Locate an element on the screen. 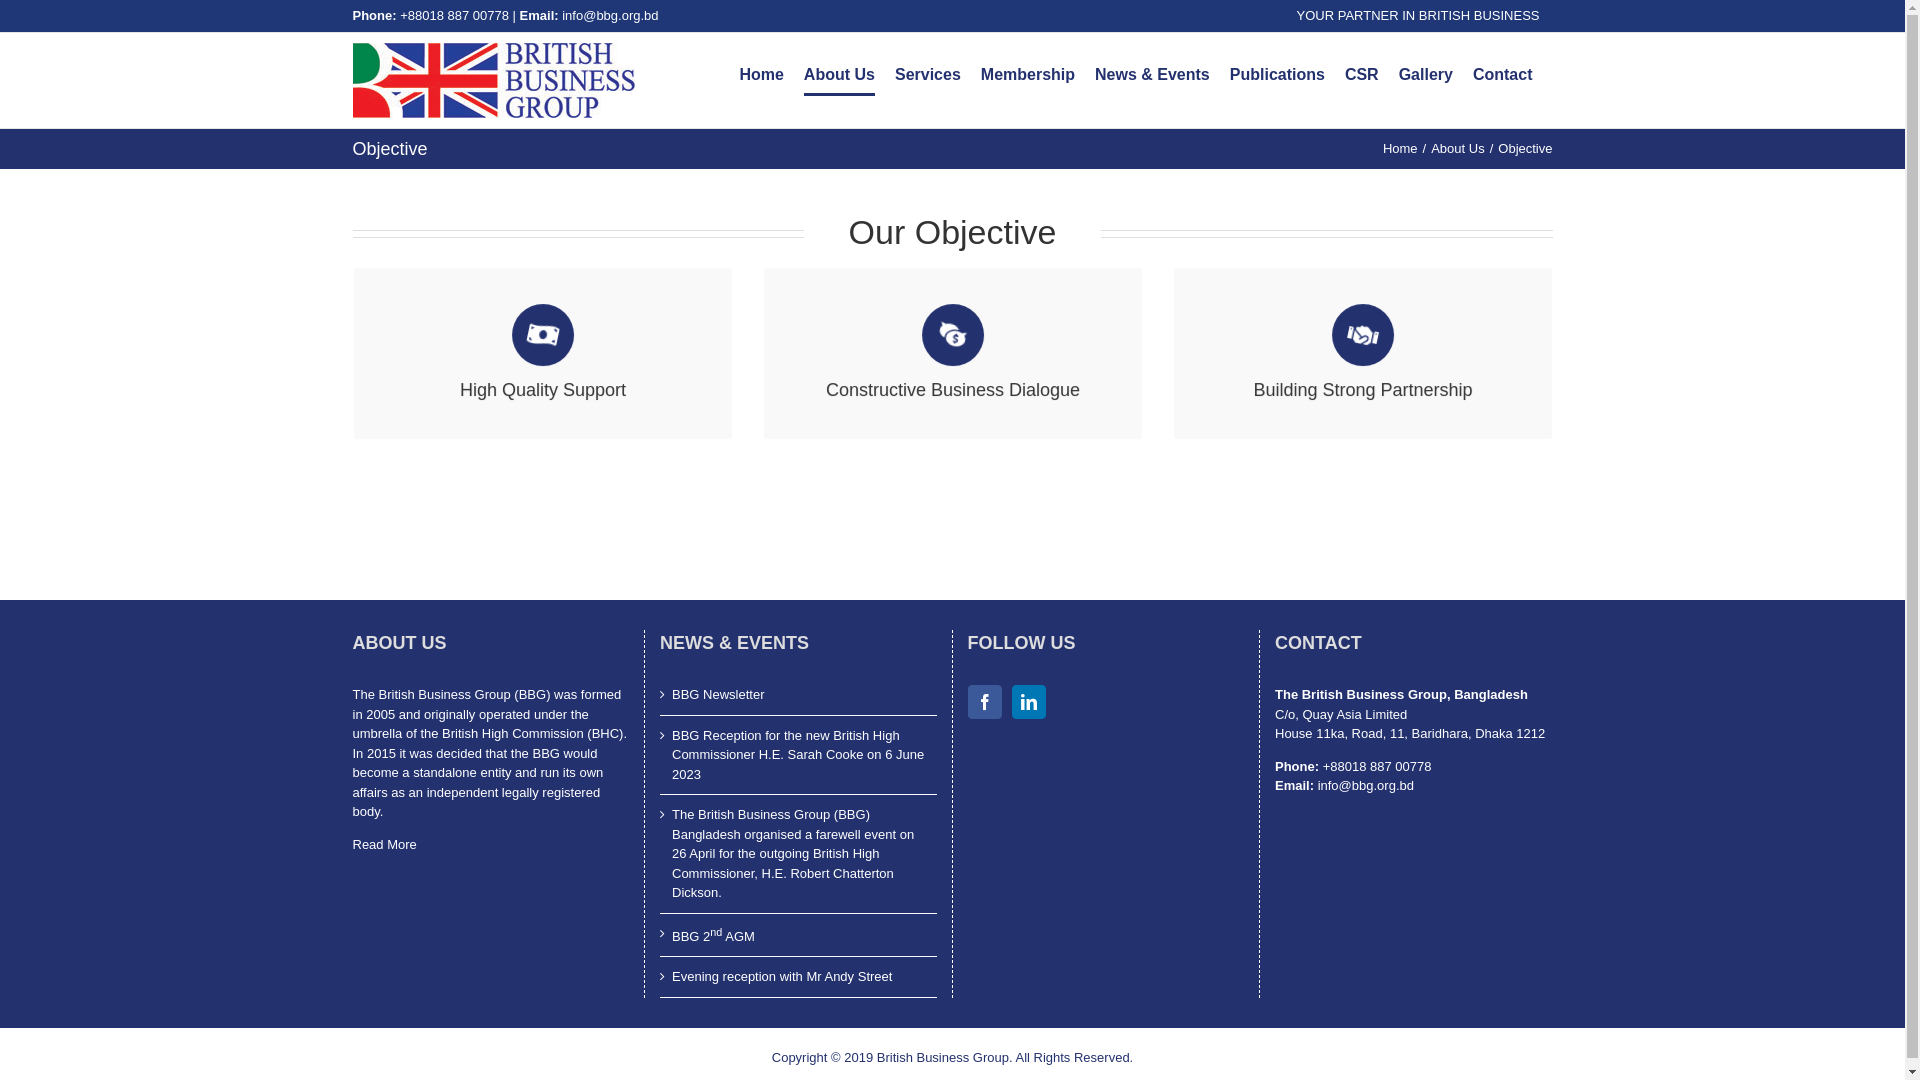  YOUR PARTNER IN BRITISH BUSINESS is located at coordinates (1418, 16).